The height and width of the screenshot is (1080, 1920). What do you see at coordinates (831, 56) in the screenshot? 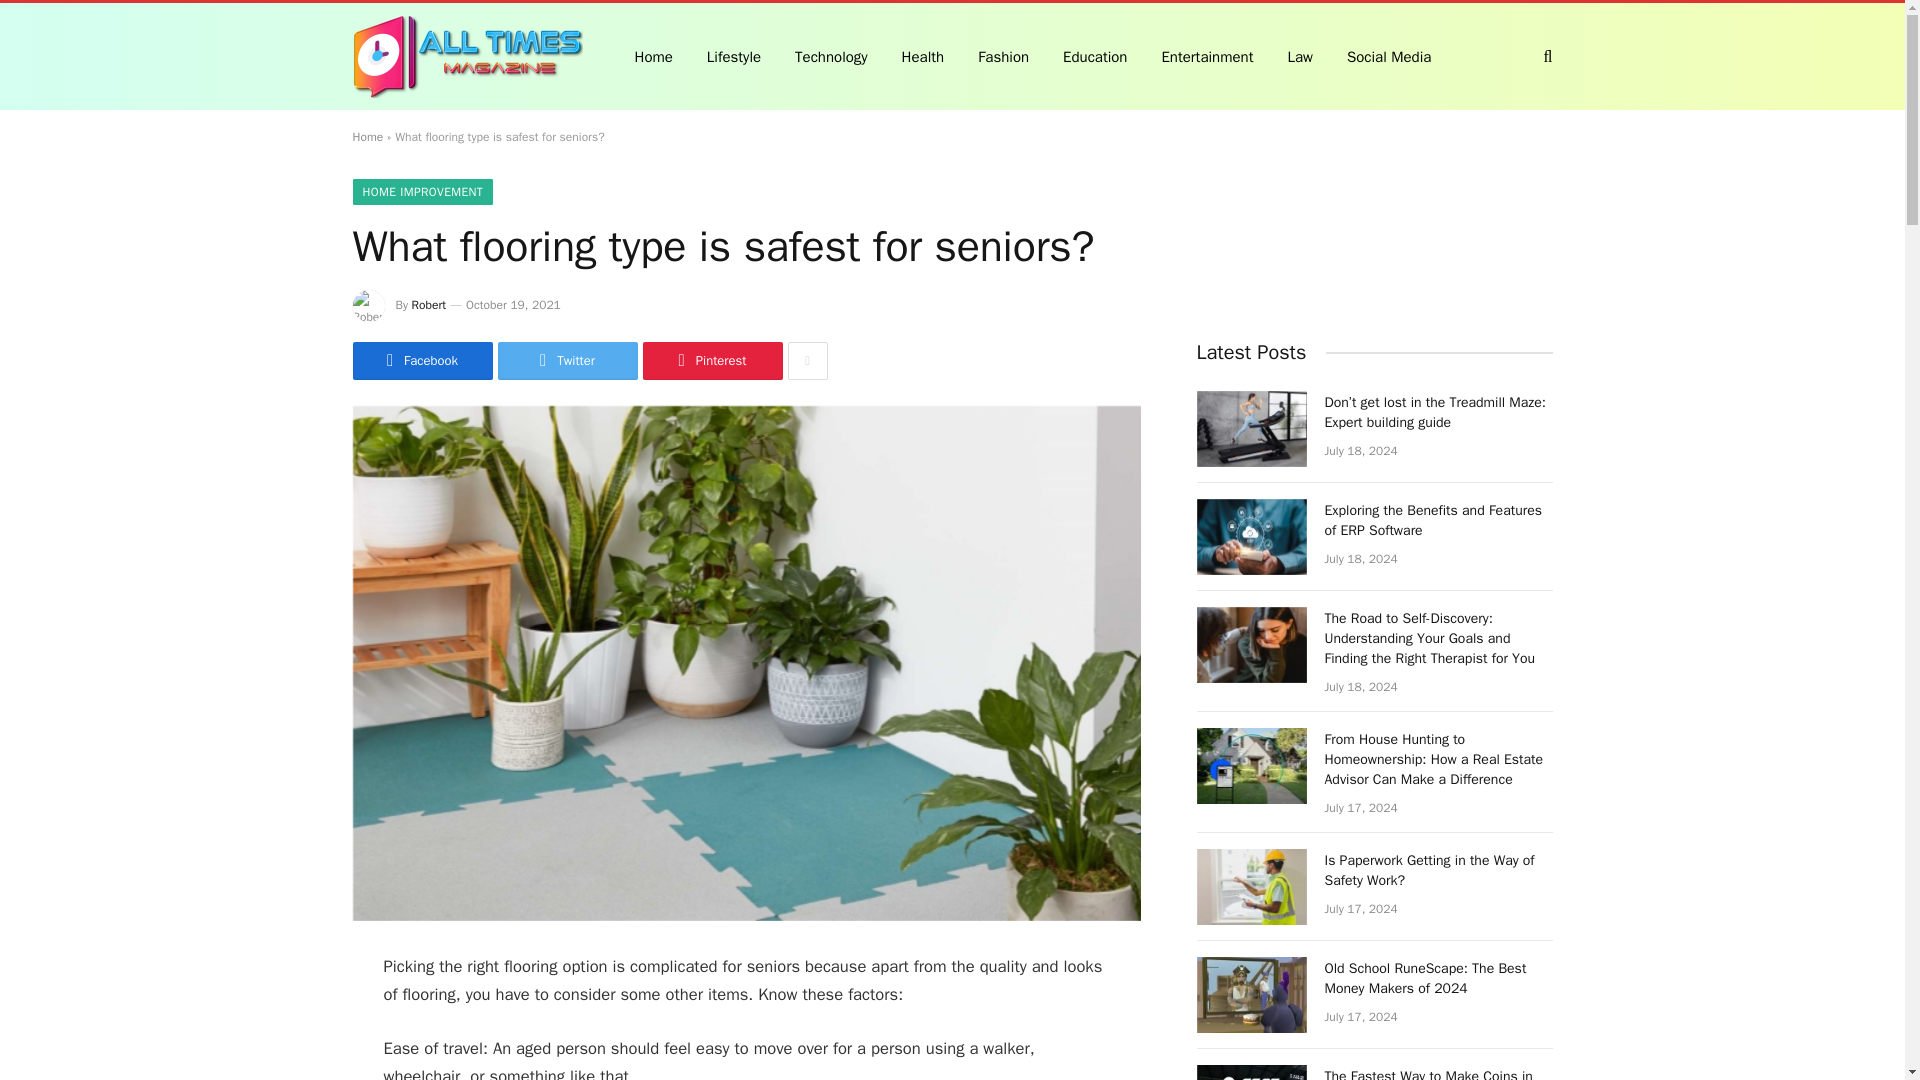
I see `Technology` at bounding box center [831, 56].